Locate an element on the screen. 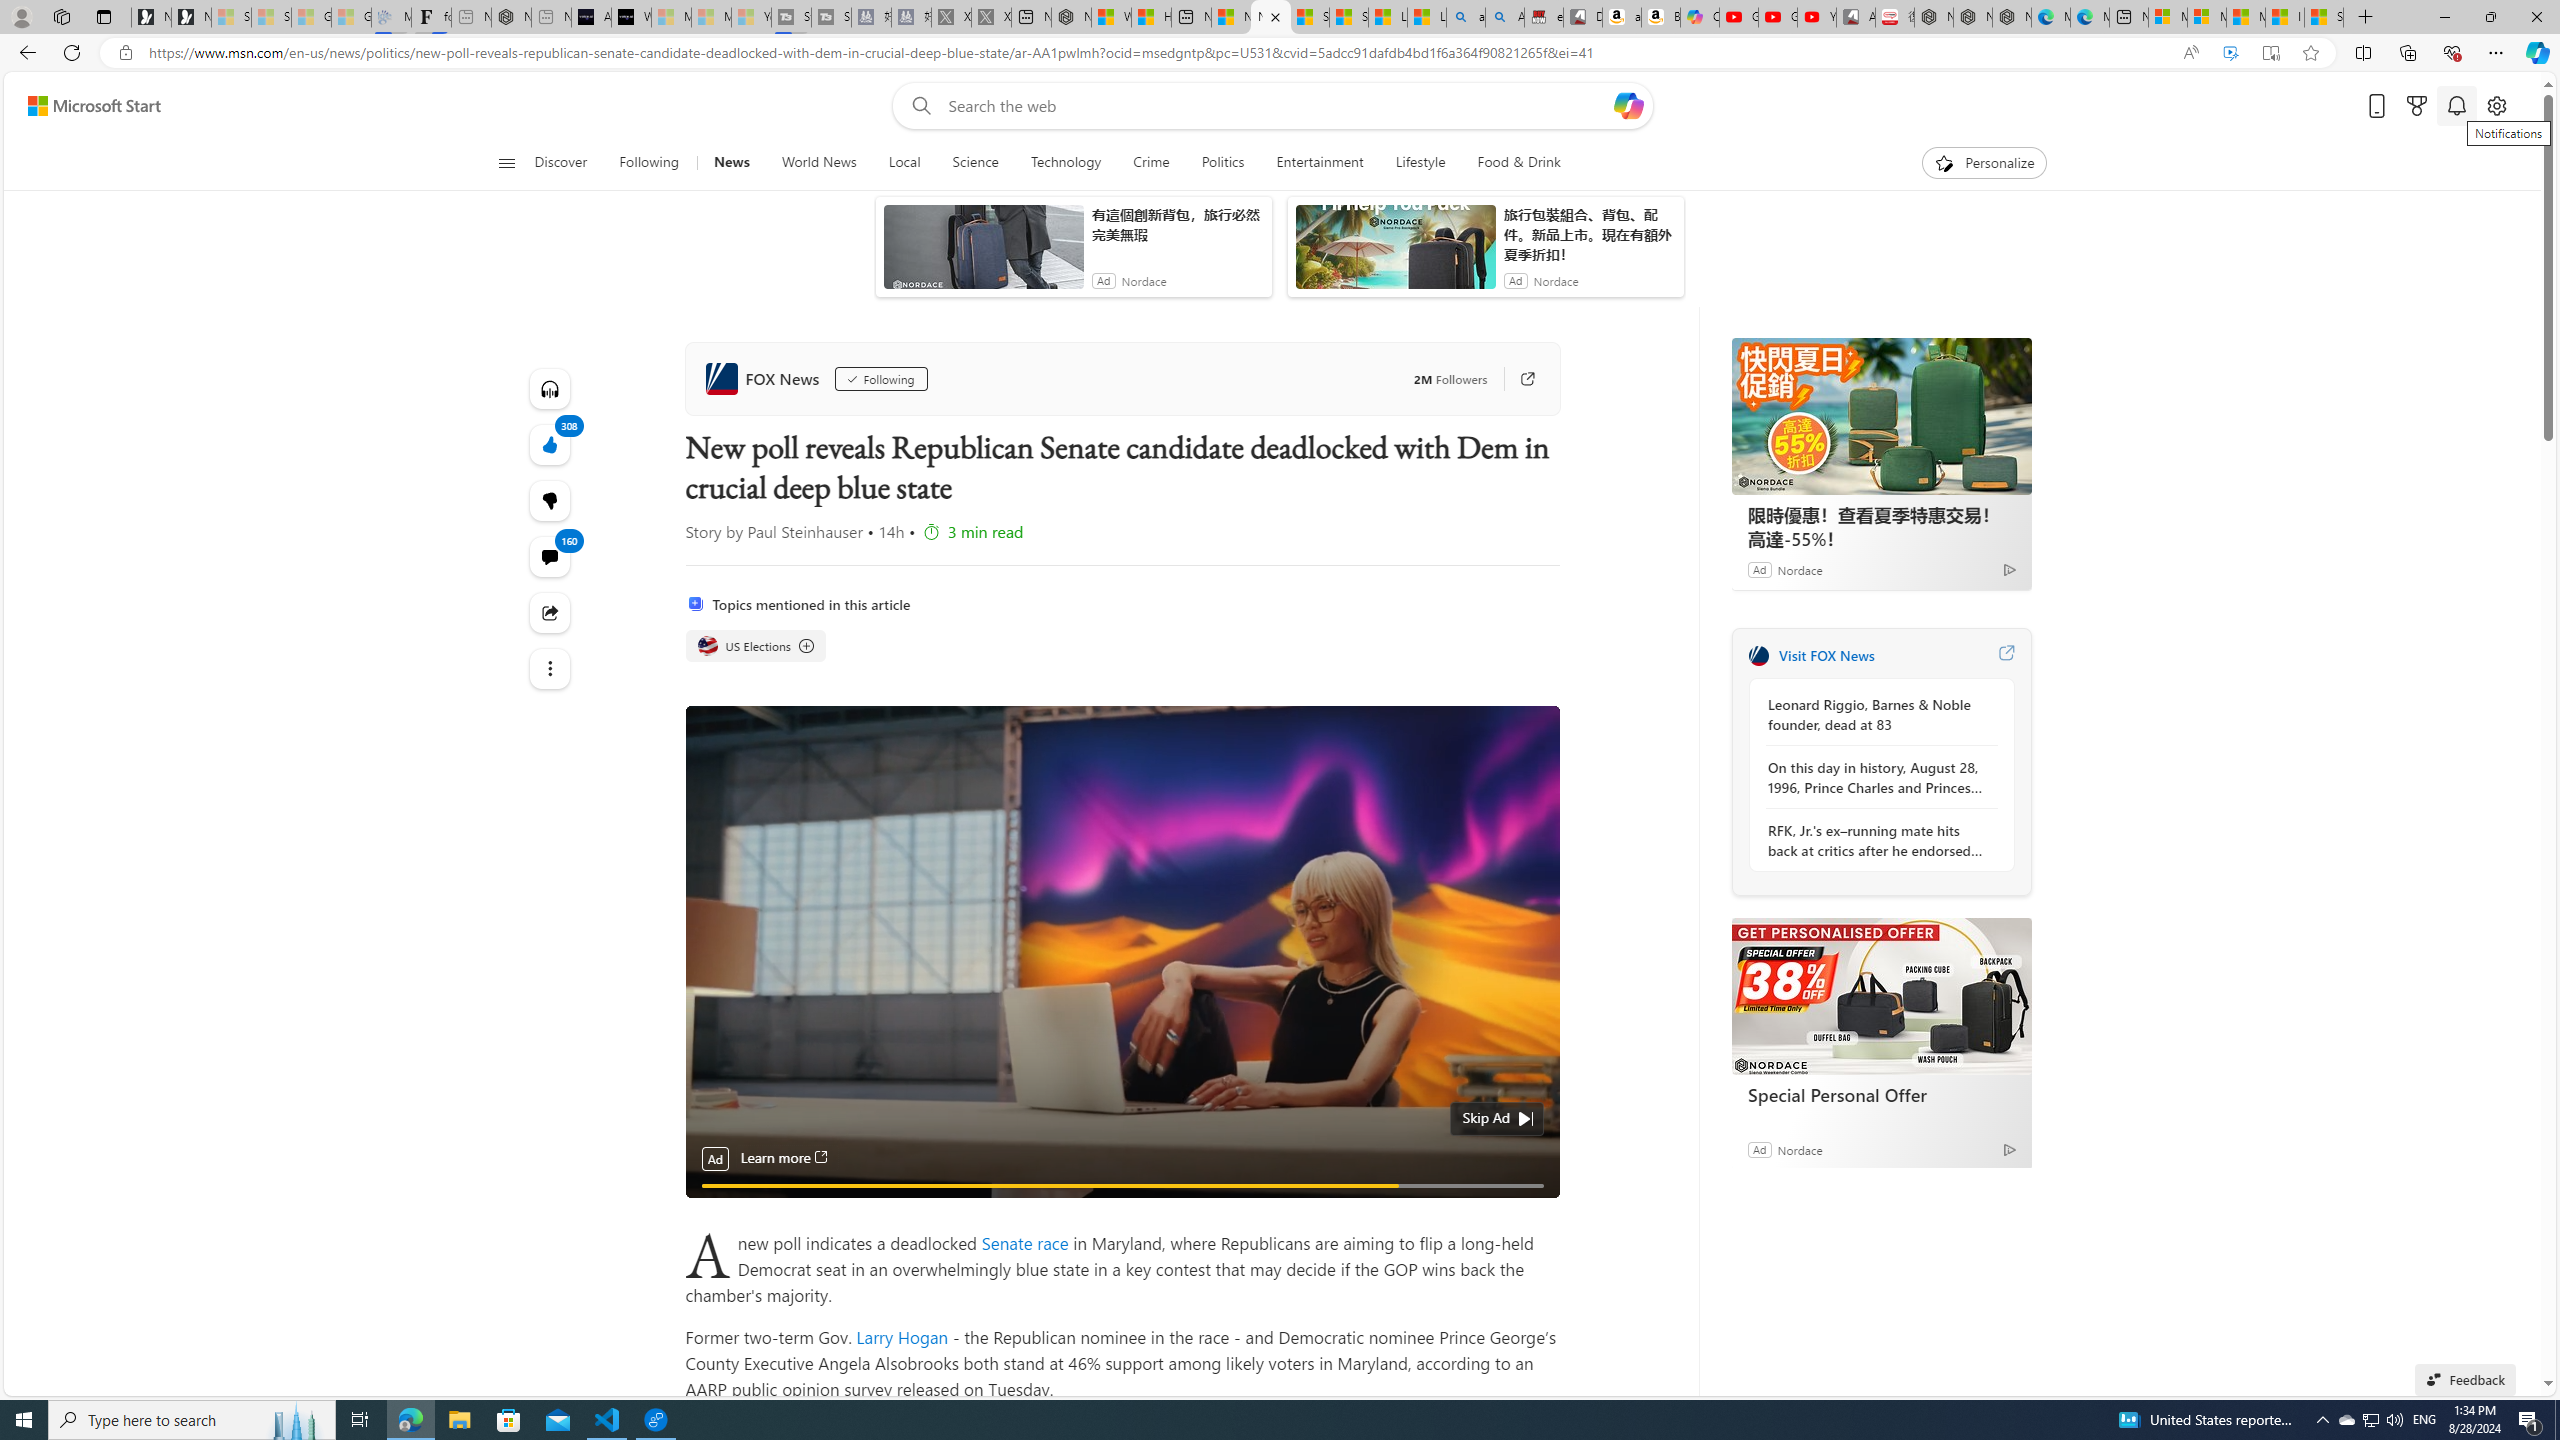  Entertainment is located at coordinates (1319, 163).